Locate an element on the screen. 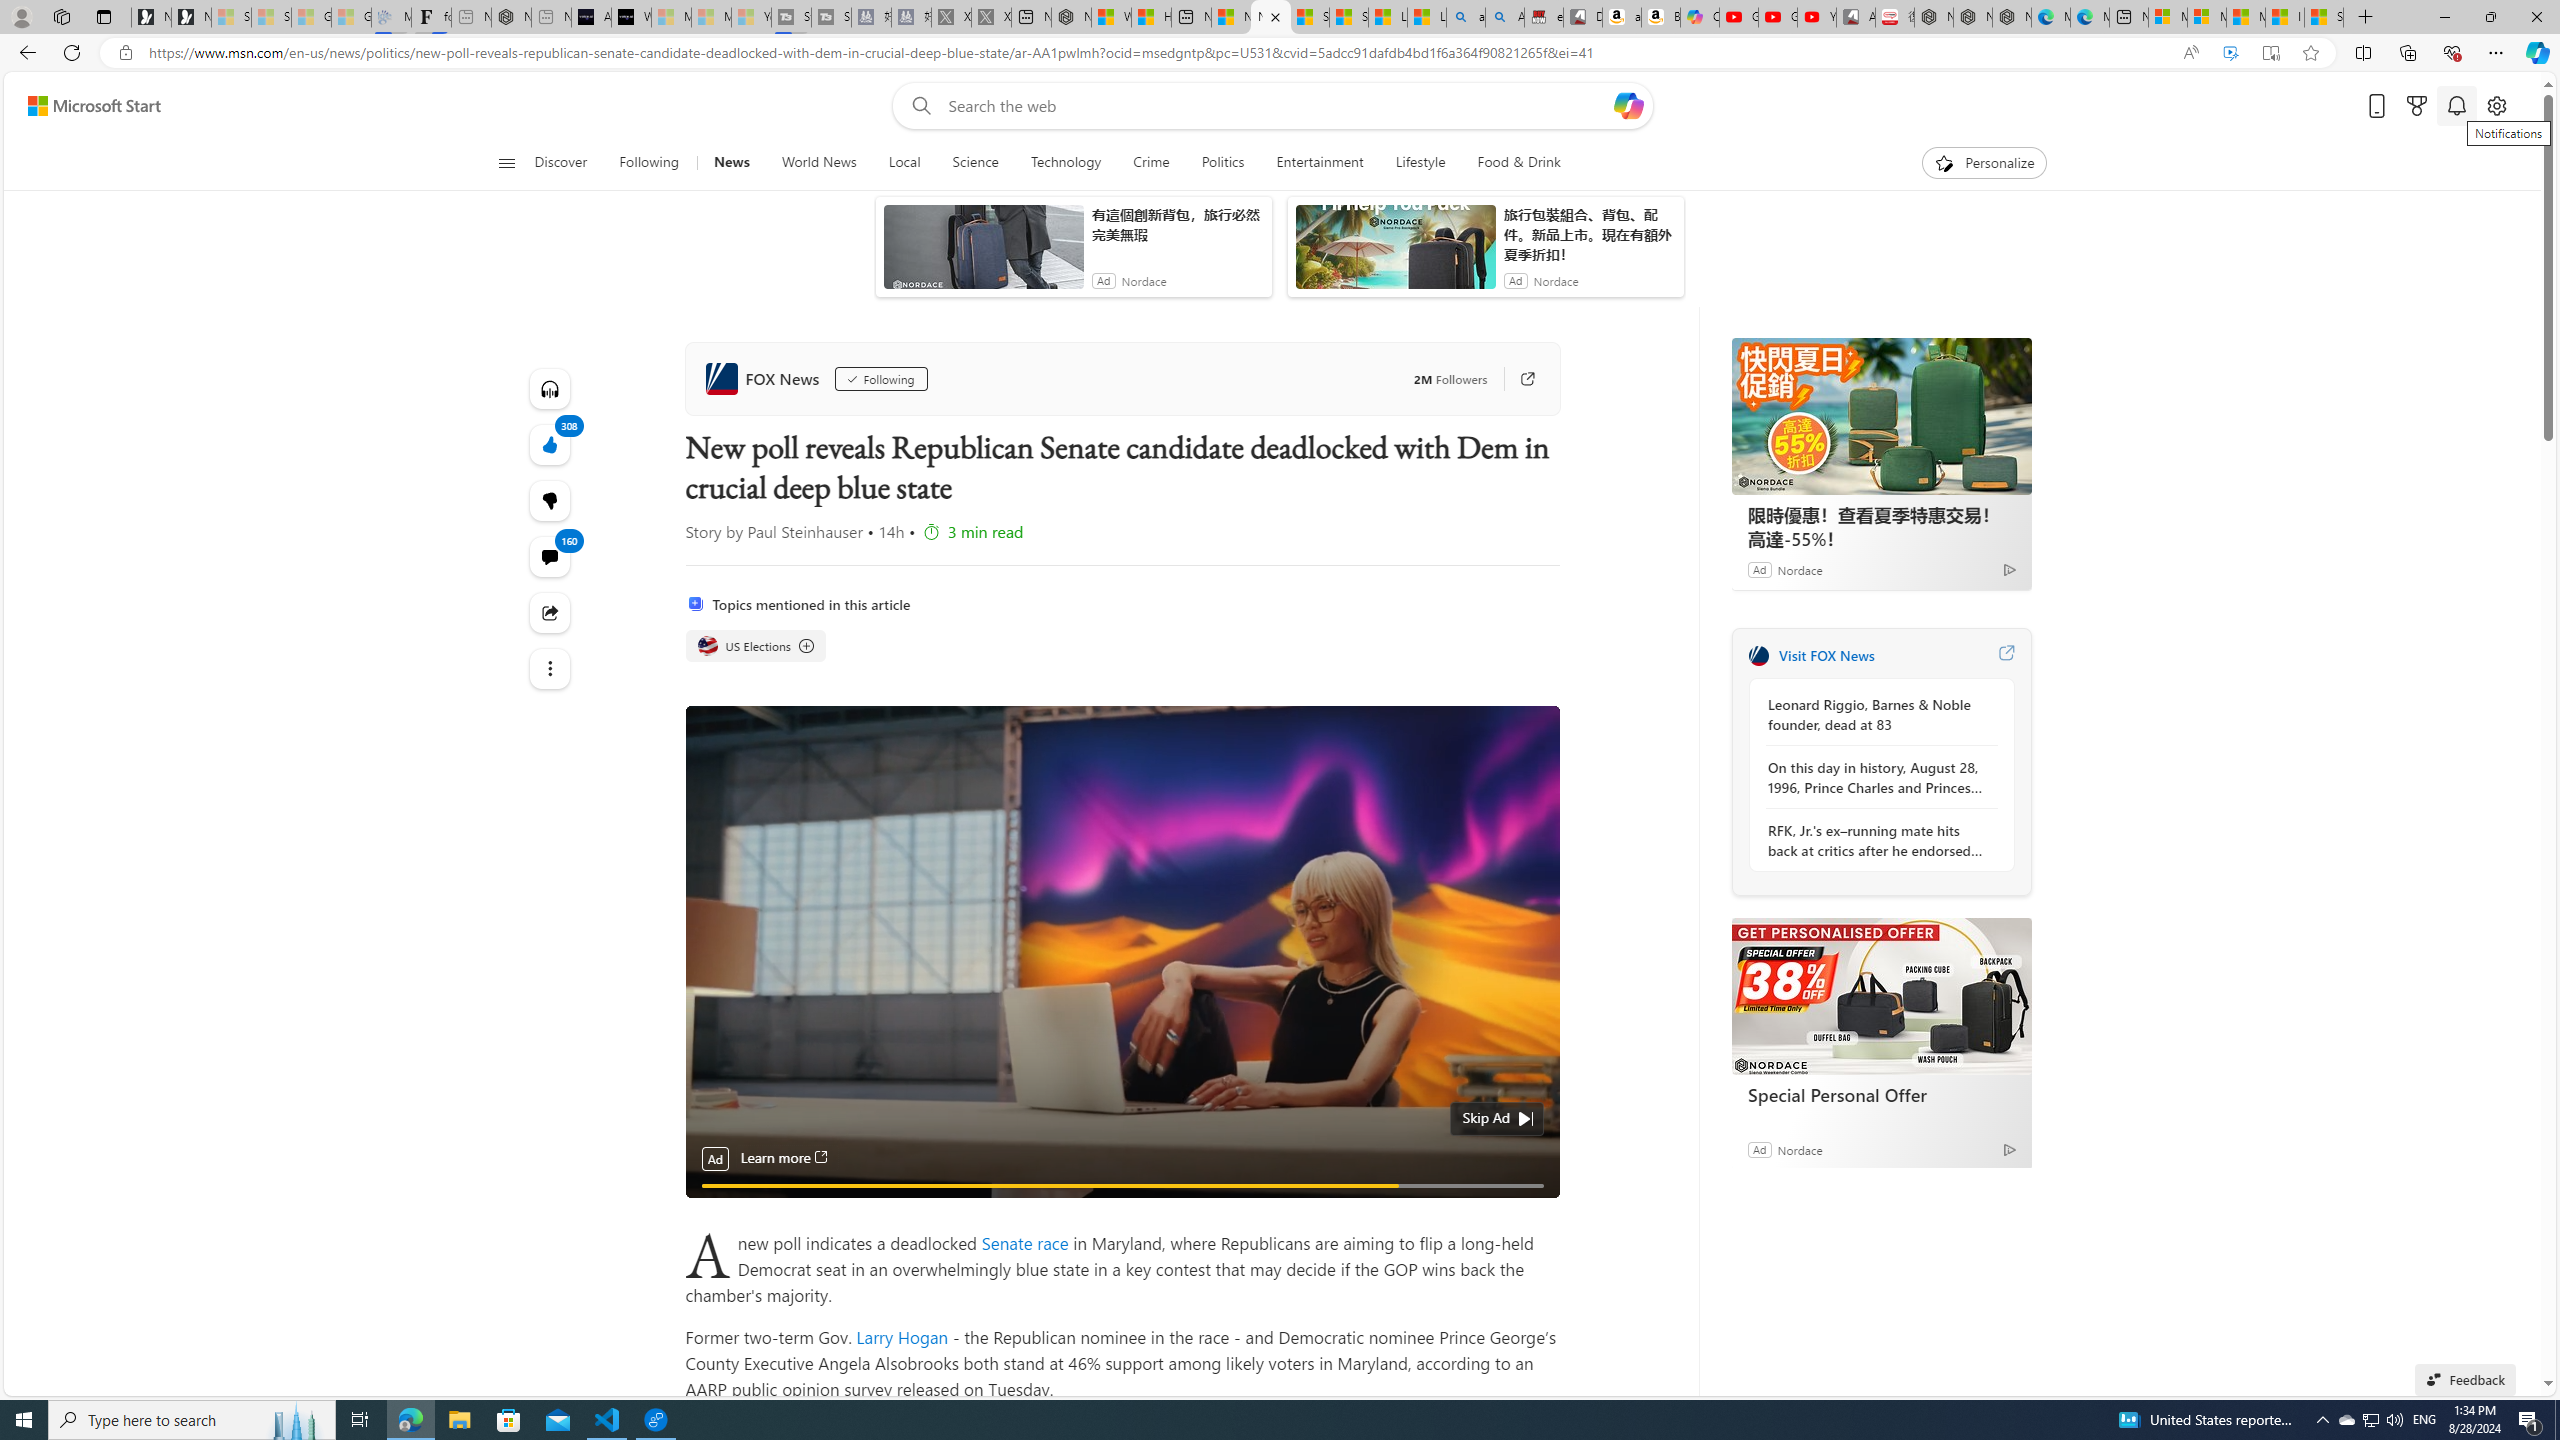  Entertainment is located at coordinates (1319, 163).